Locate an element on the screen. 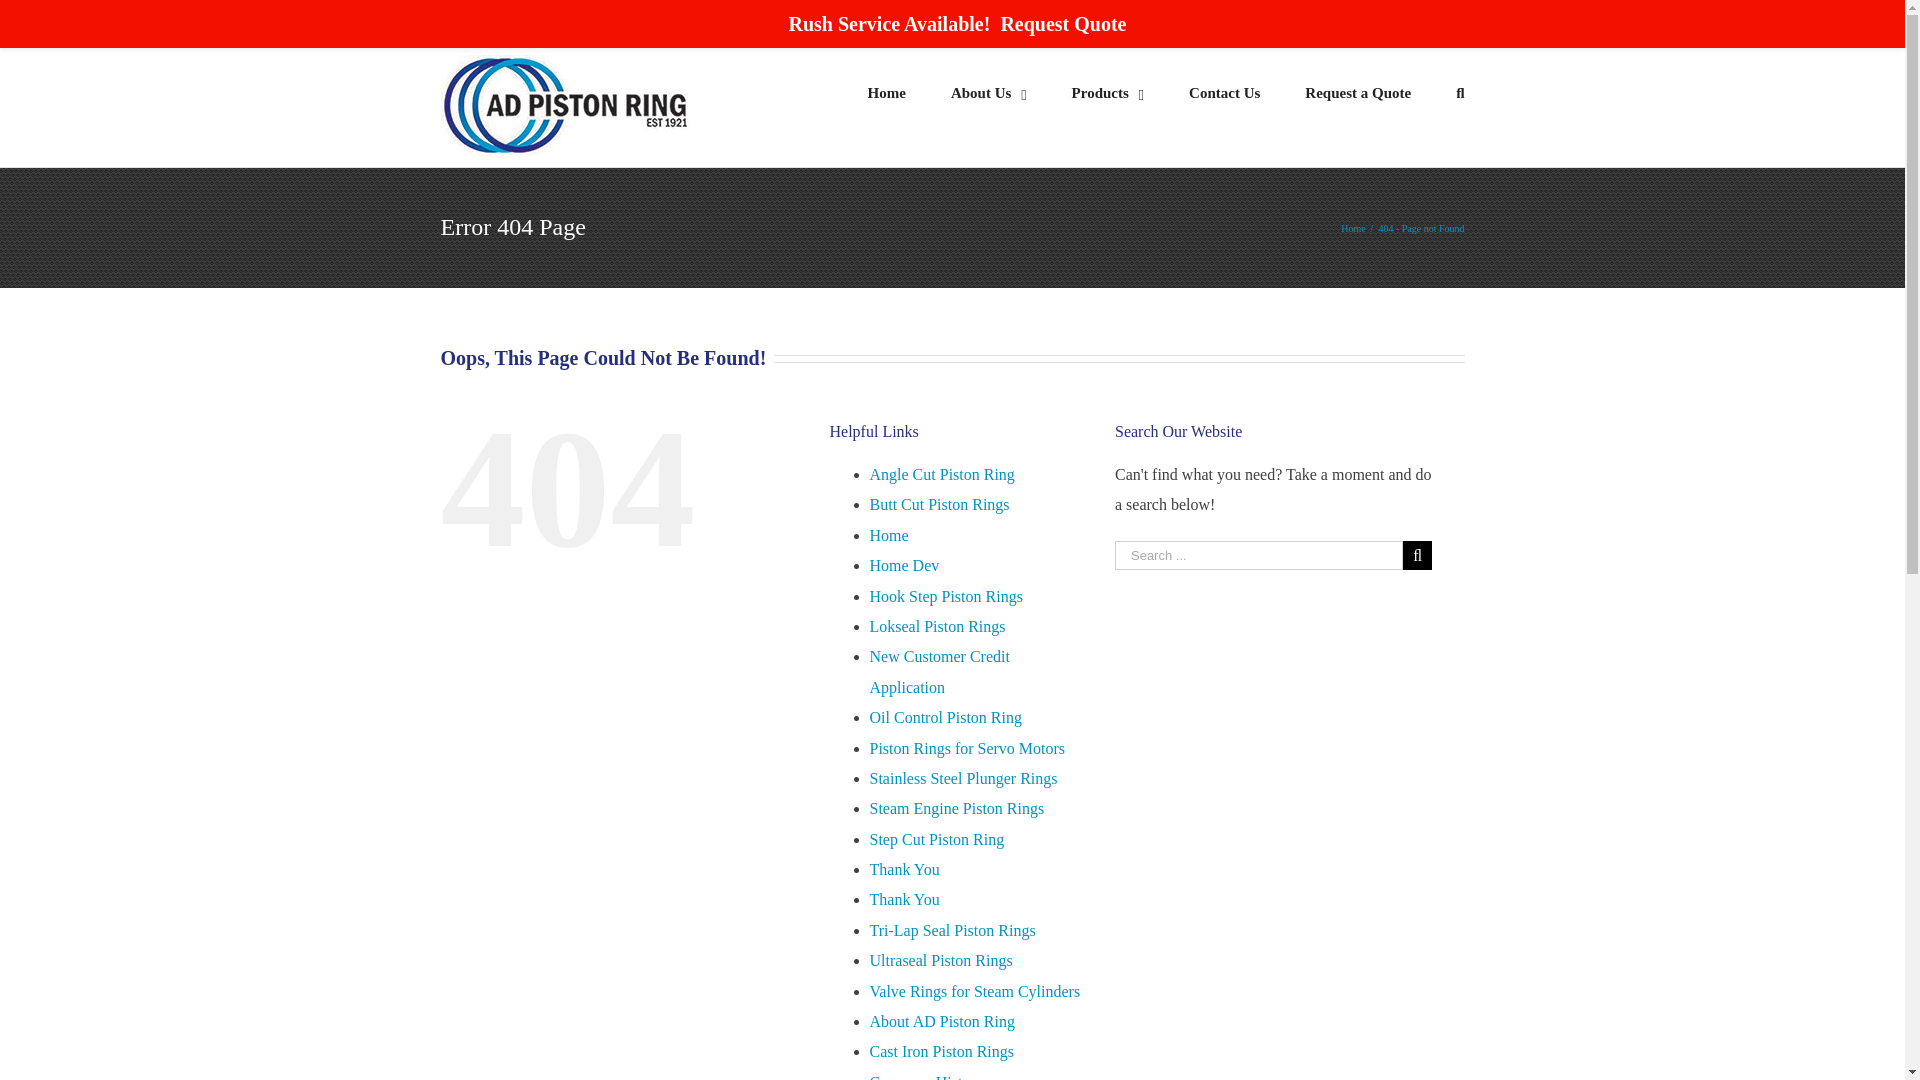 The width and height of the screenshot is (1920, 1080). Hook Step Piston Rings is located at coordinates (946, 596).